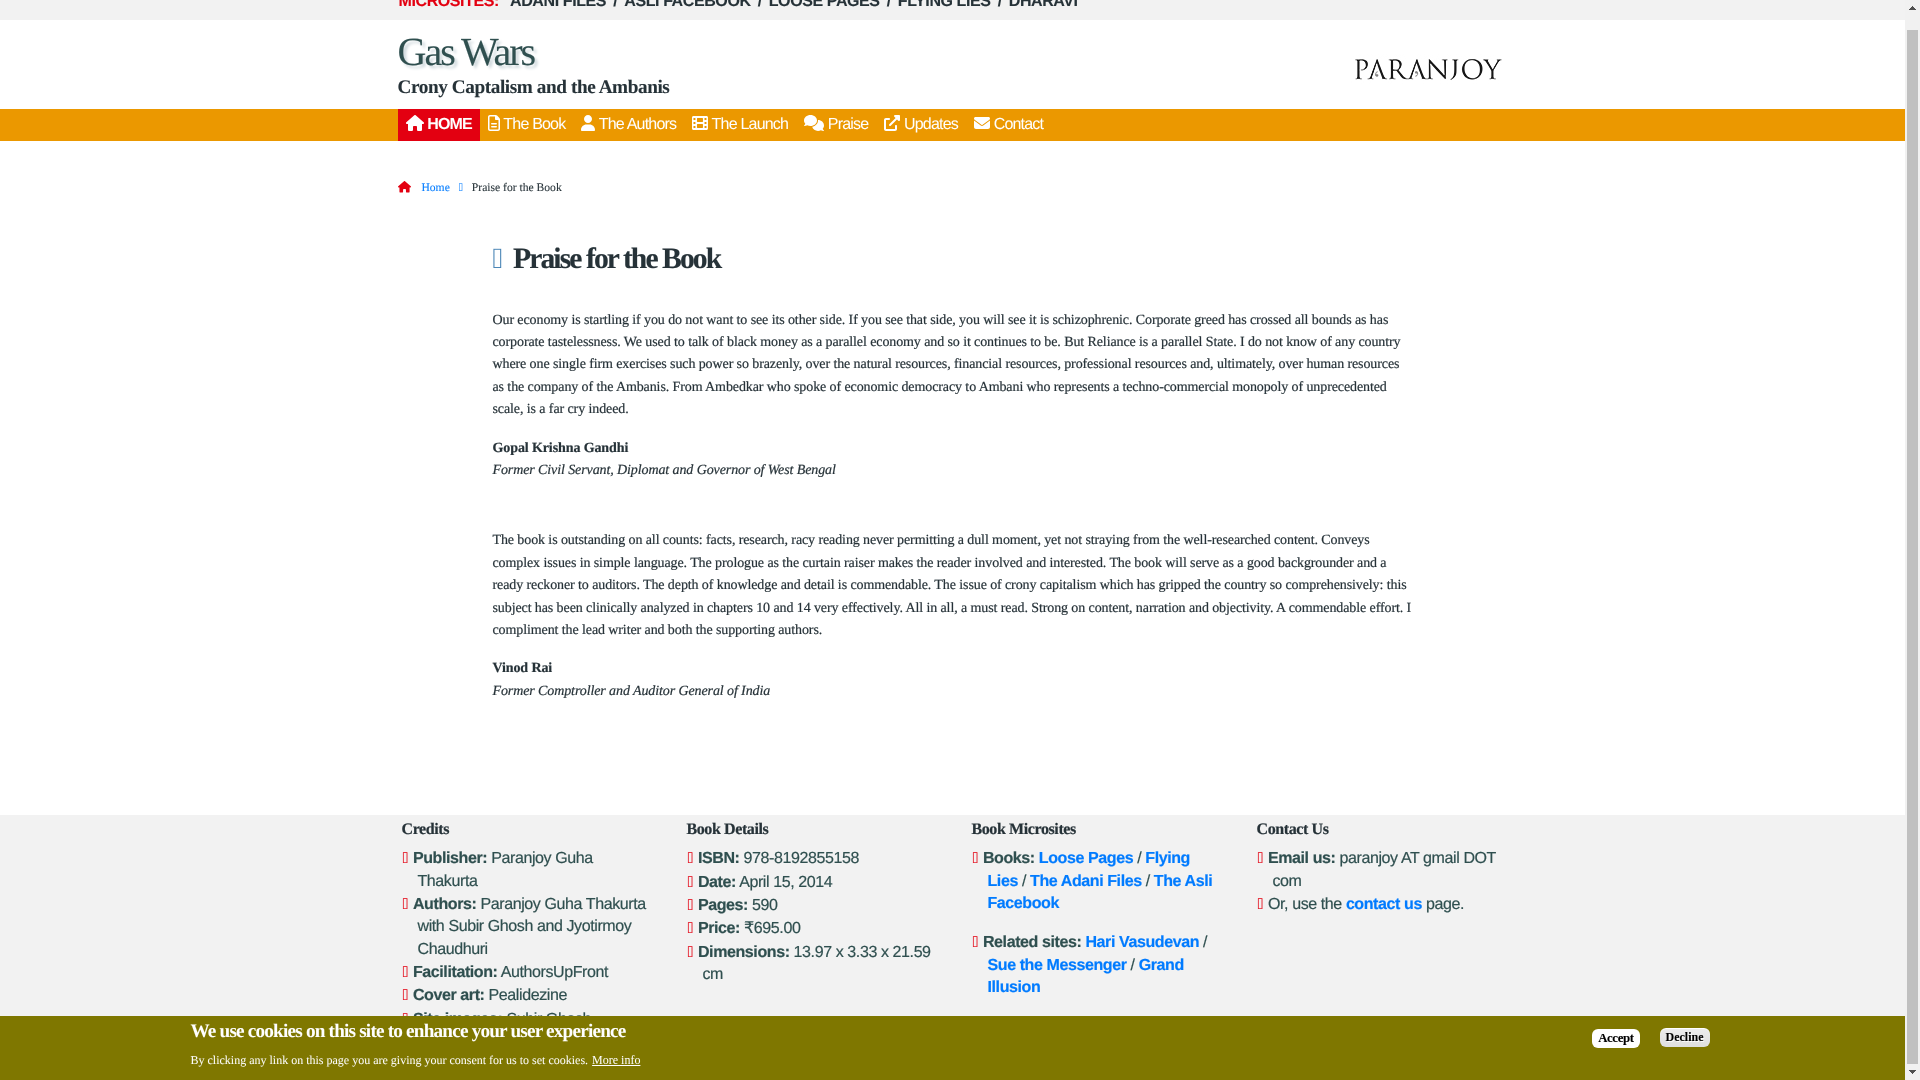 This screenshot has height=1080, width=1920. What do you see at coordinates (628, 125) in the screenshot?
I see `The Authors` at bounding box center [628, 125].